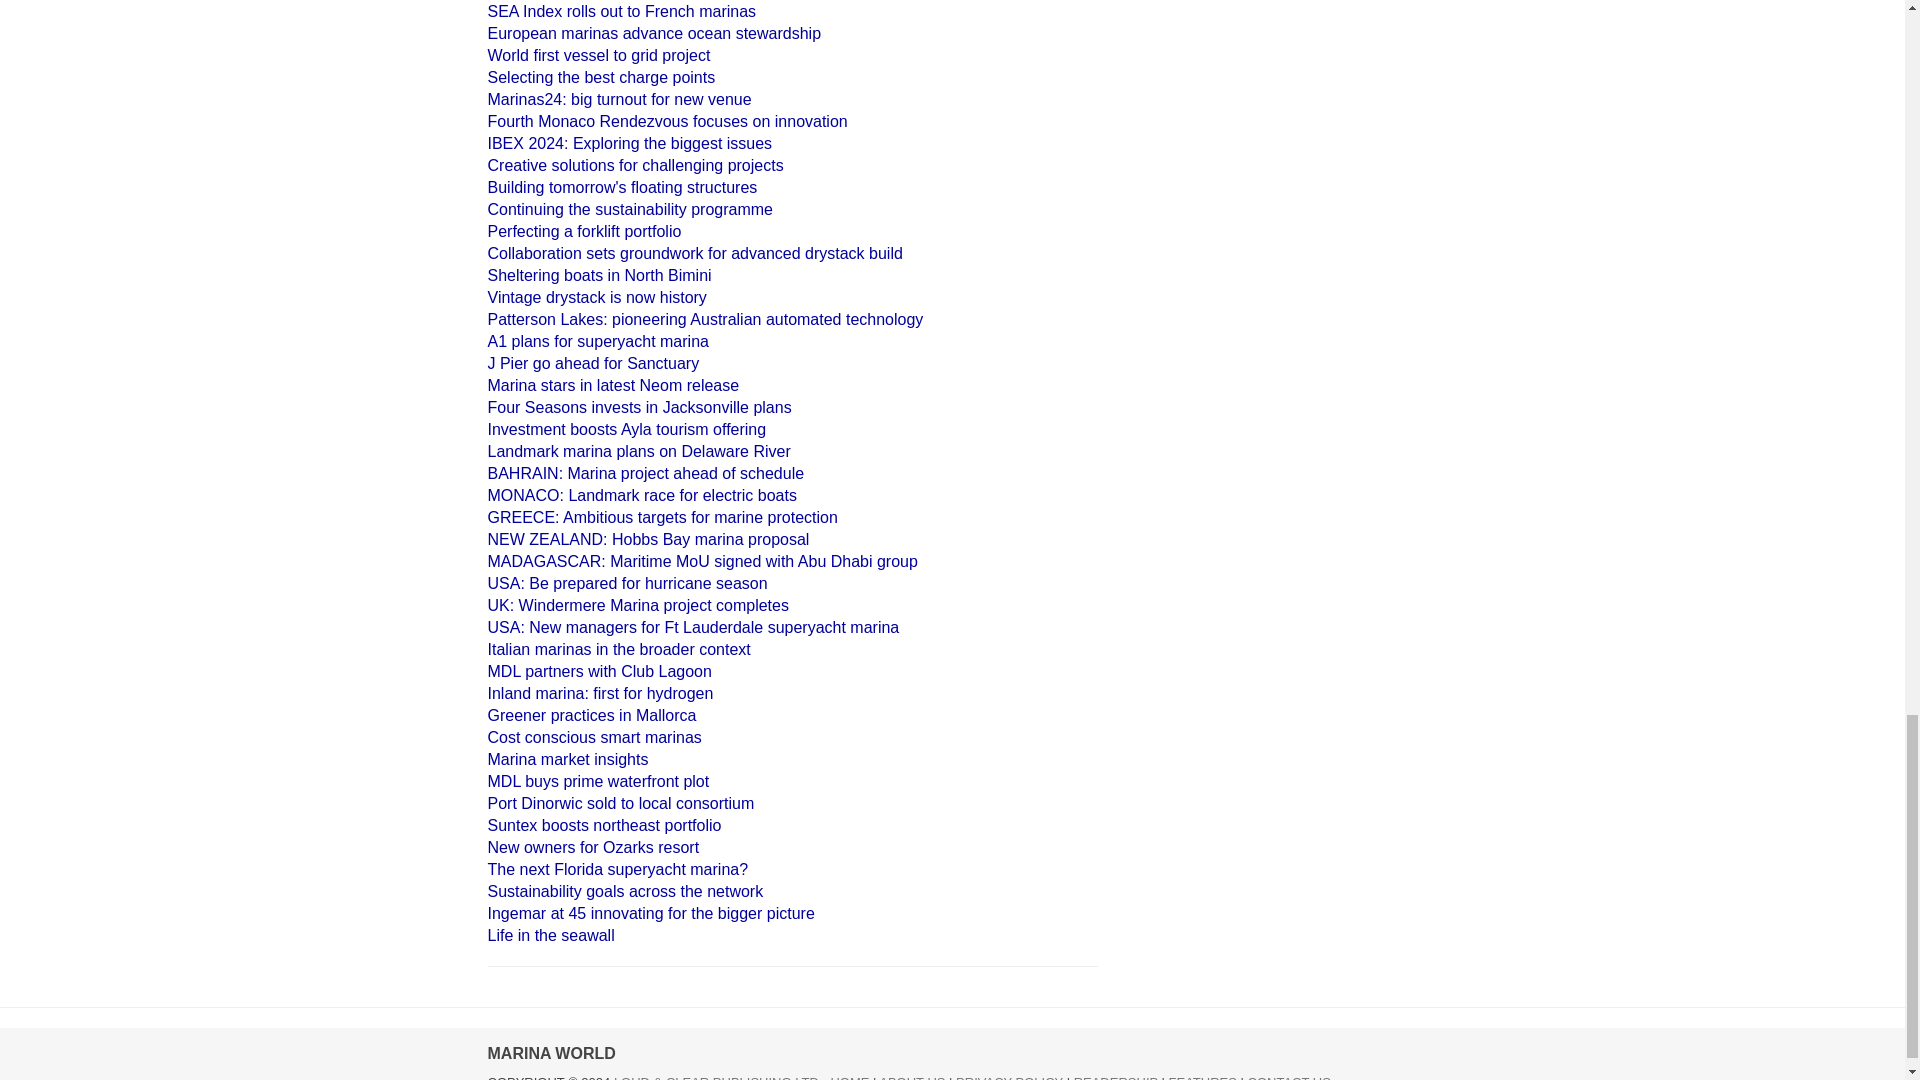  I want to click on World first vessel to grid project, so click(598, 55).